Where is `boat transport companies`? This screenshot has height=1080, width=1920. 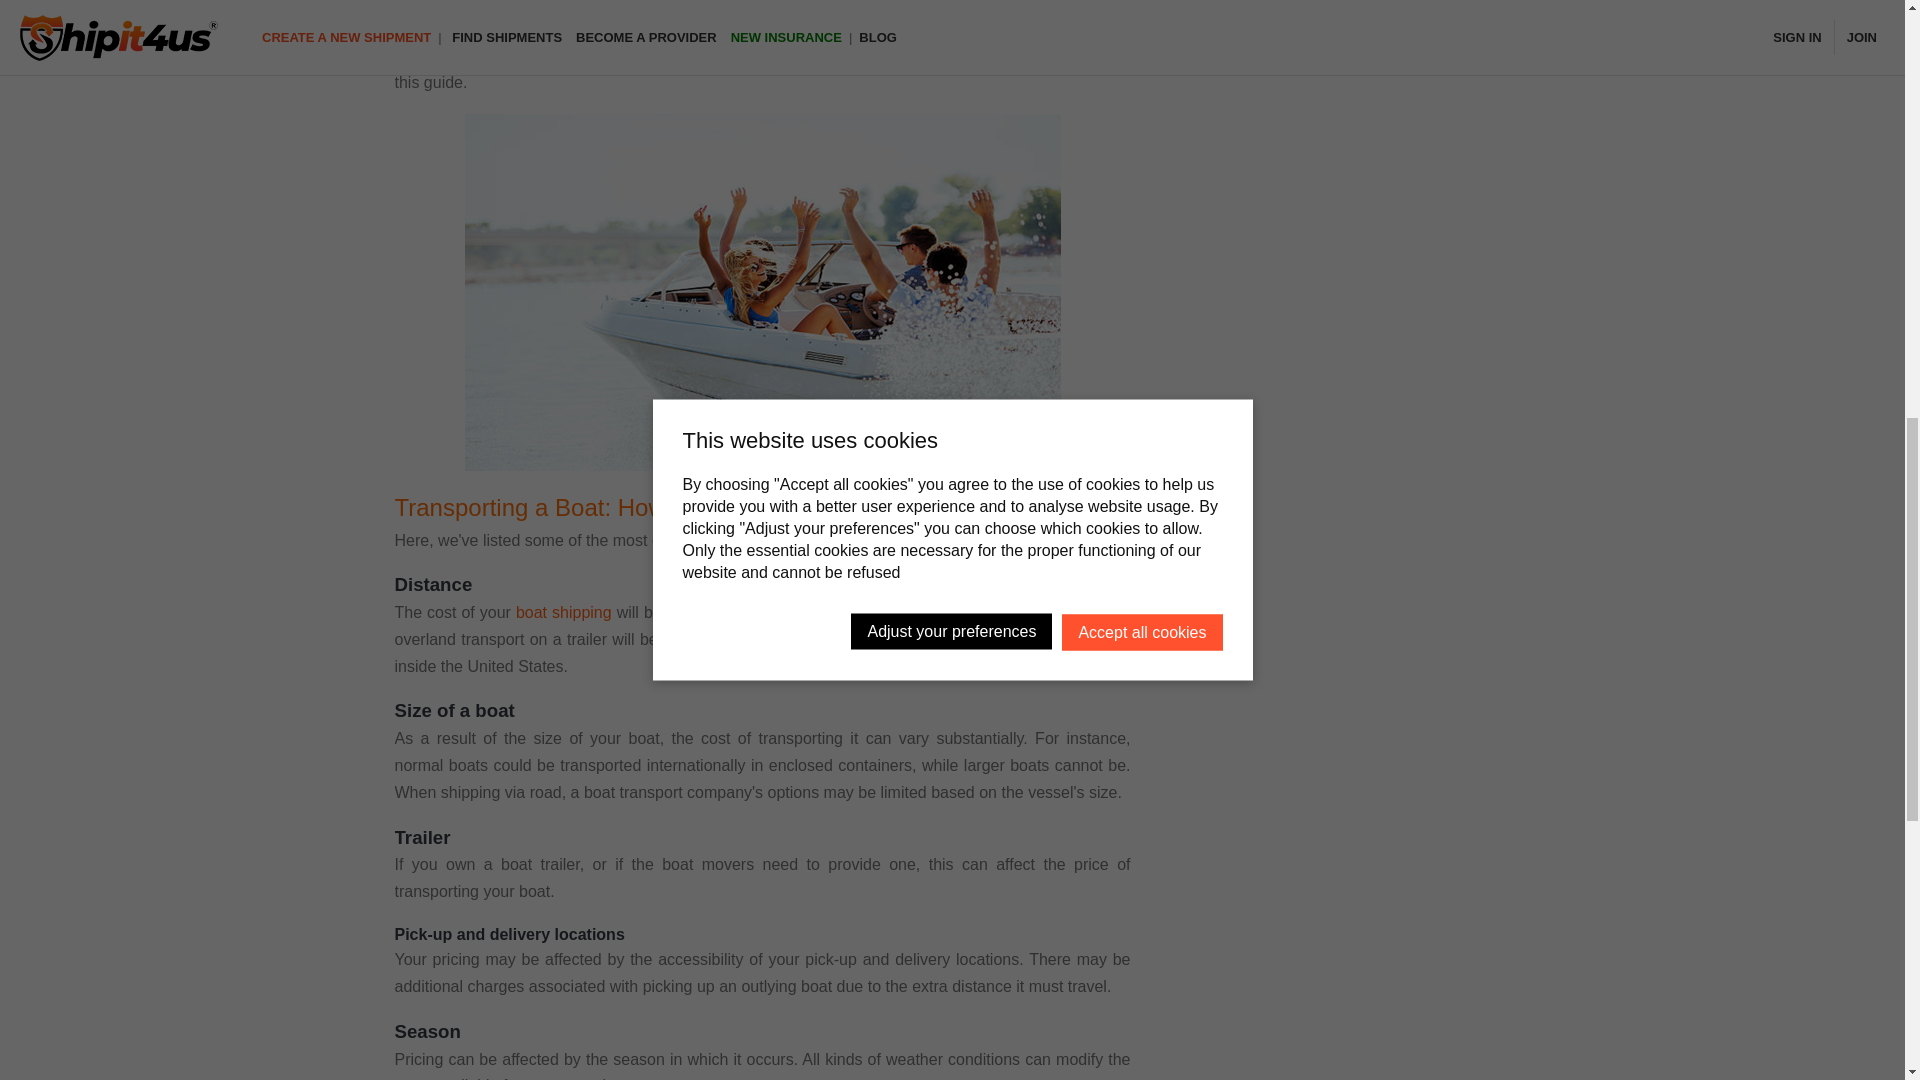
boat transport companies is located at coordinates (1038, 28).